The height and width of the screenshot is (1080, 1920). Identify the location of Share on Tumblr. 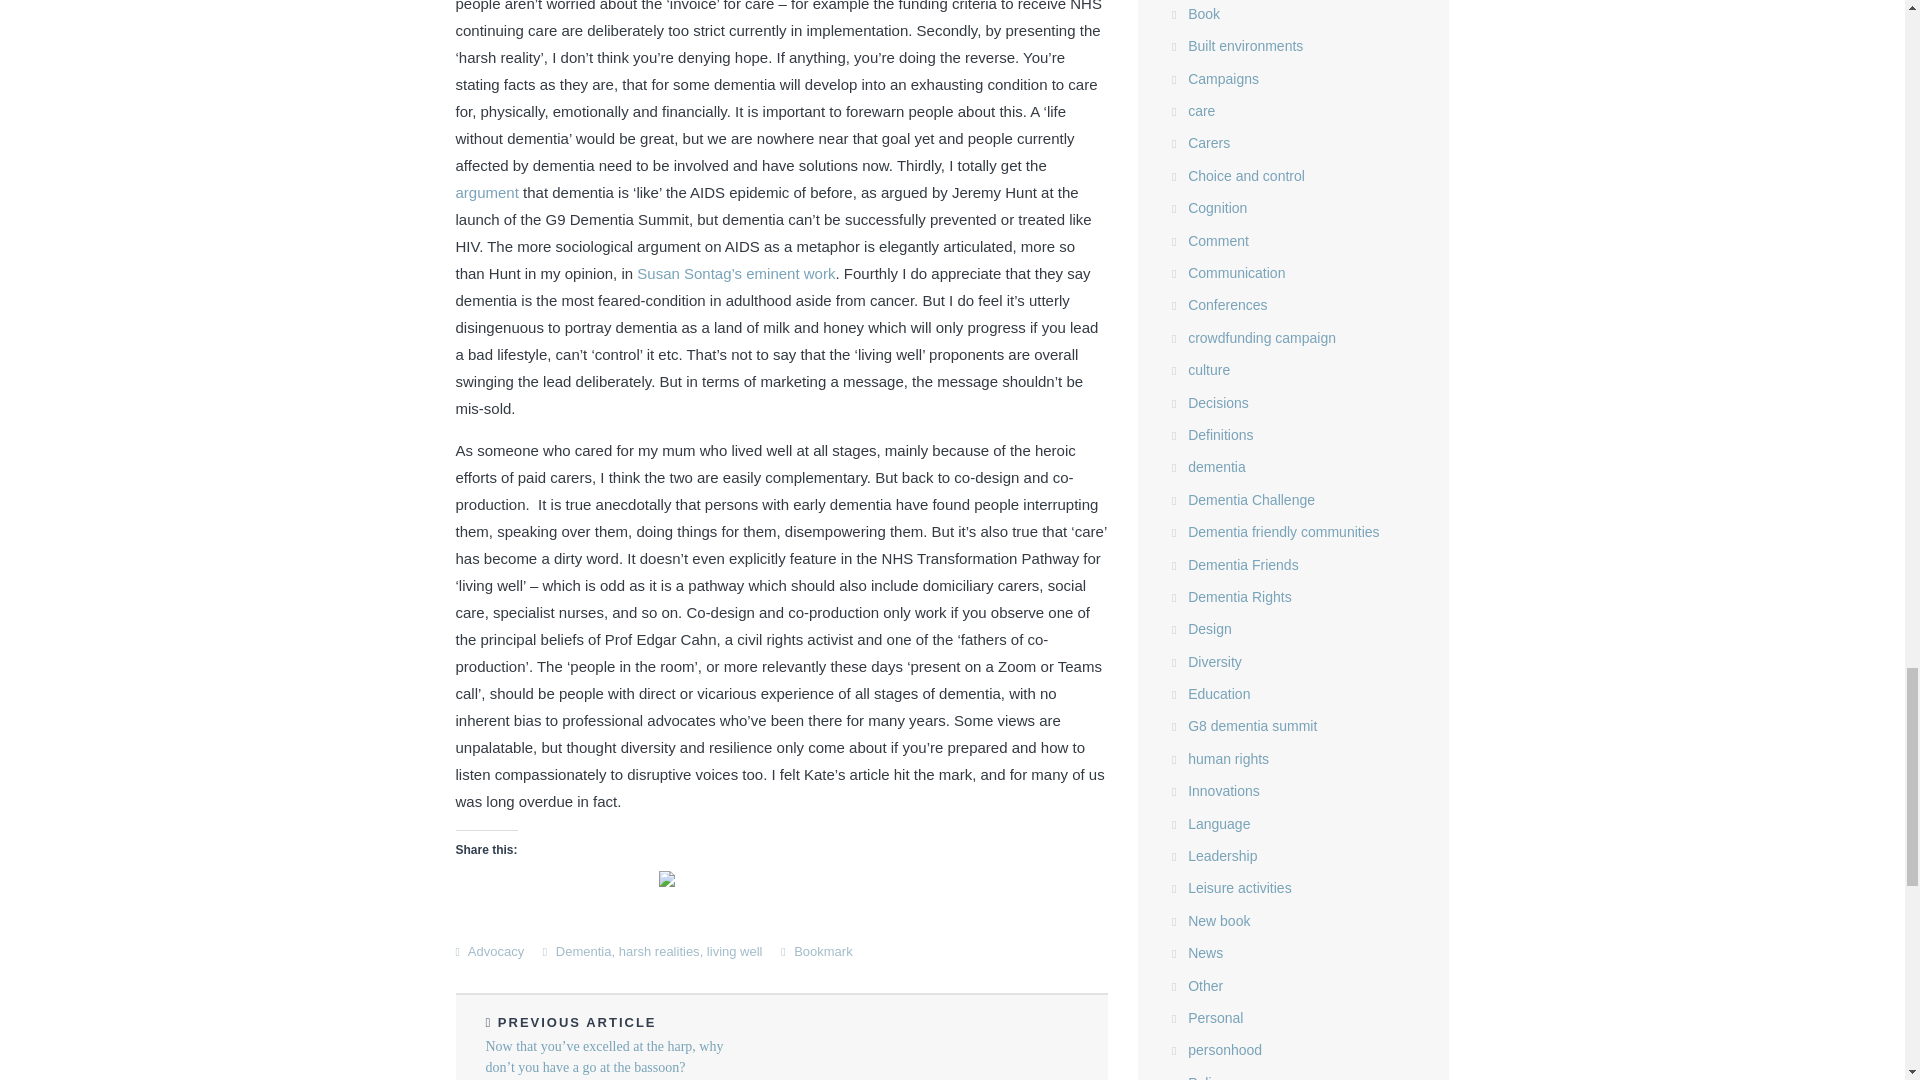
(616, 878).